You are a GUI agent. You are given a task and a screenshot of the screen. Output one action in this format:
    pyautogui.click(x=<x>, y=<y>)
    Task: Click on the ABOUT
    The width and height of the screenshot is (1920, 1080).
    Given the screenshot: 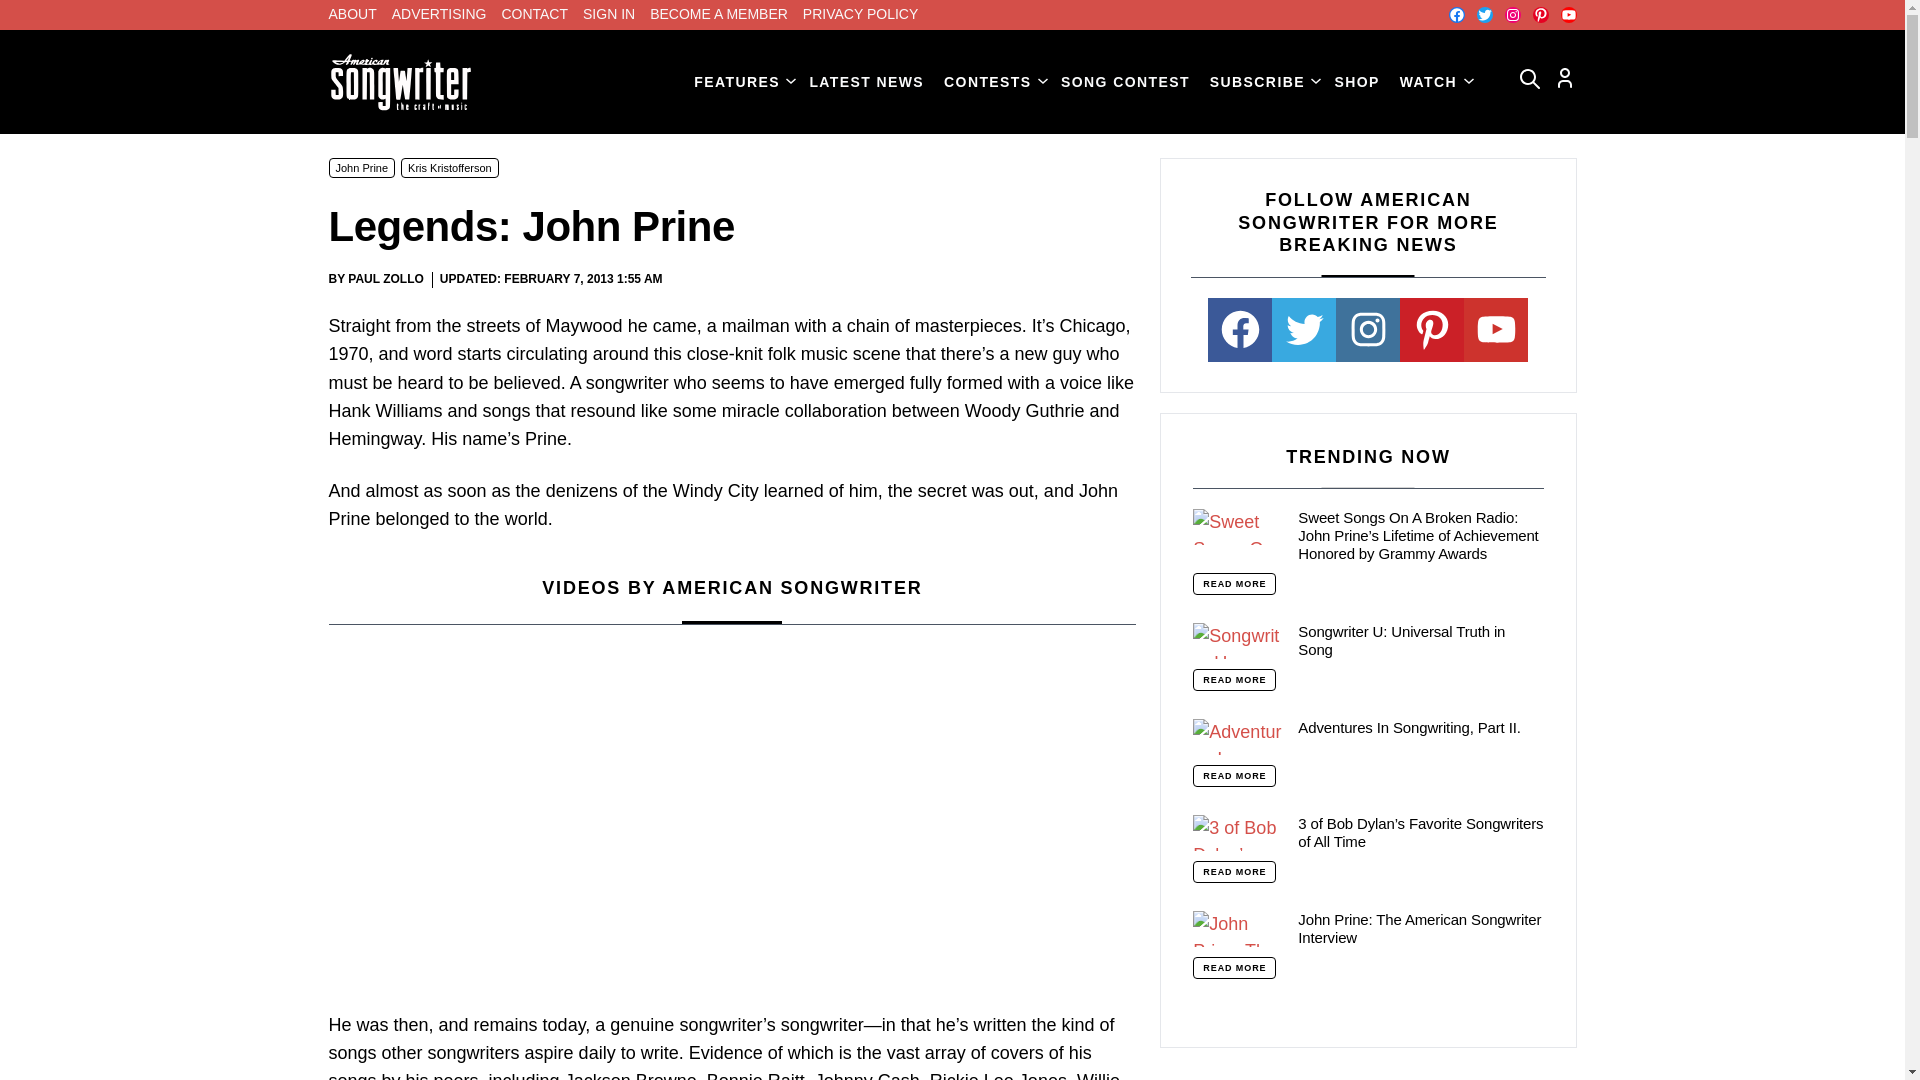 What is the action you would take?
    pyautogui.click(x=352, y=14)
    